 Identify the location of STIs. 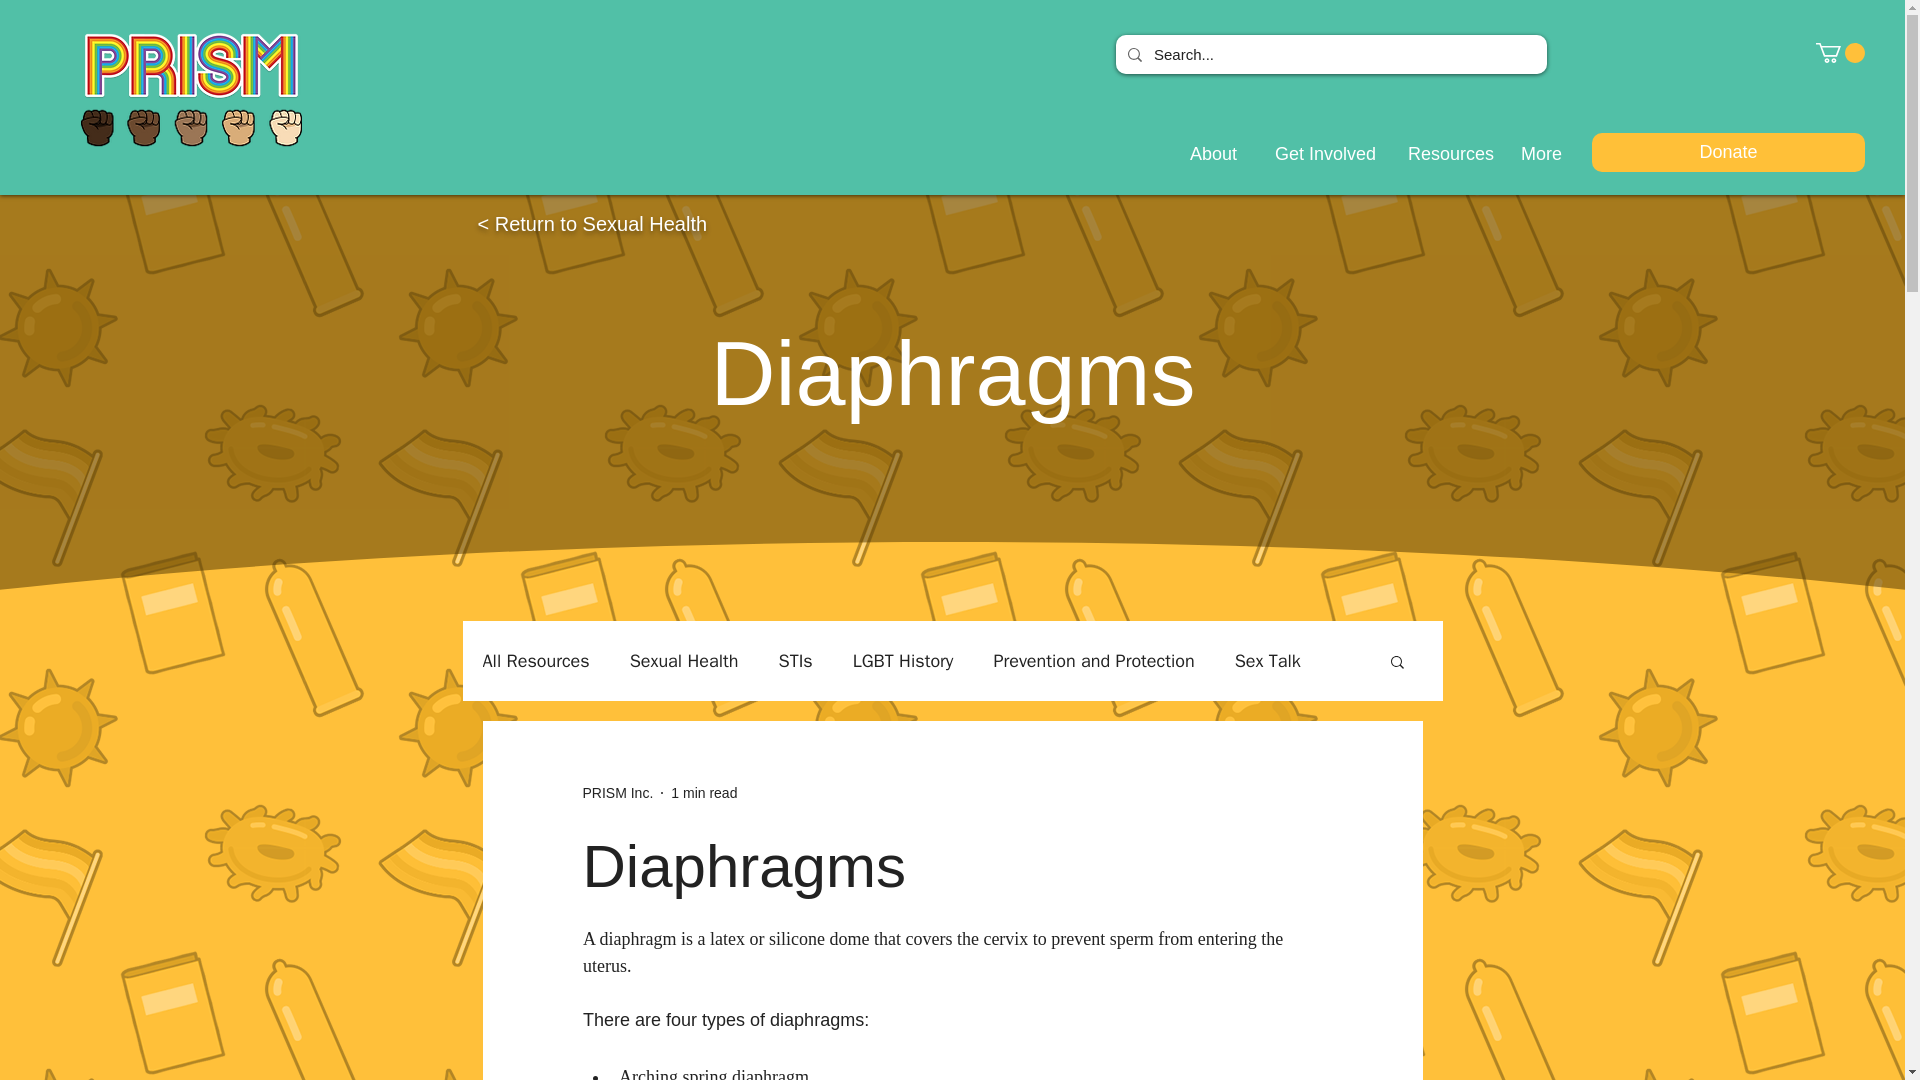
(796, 660).